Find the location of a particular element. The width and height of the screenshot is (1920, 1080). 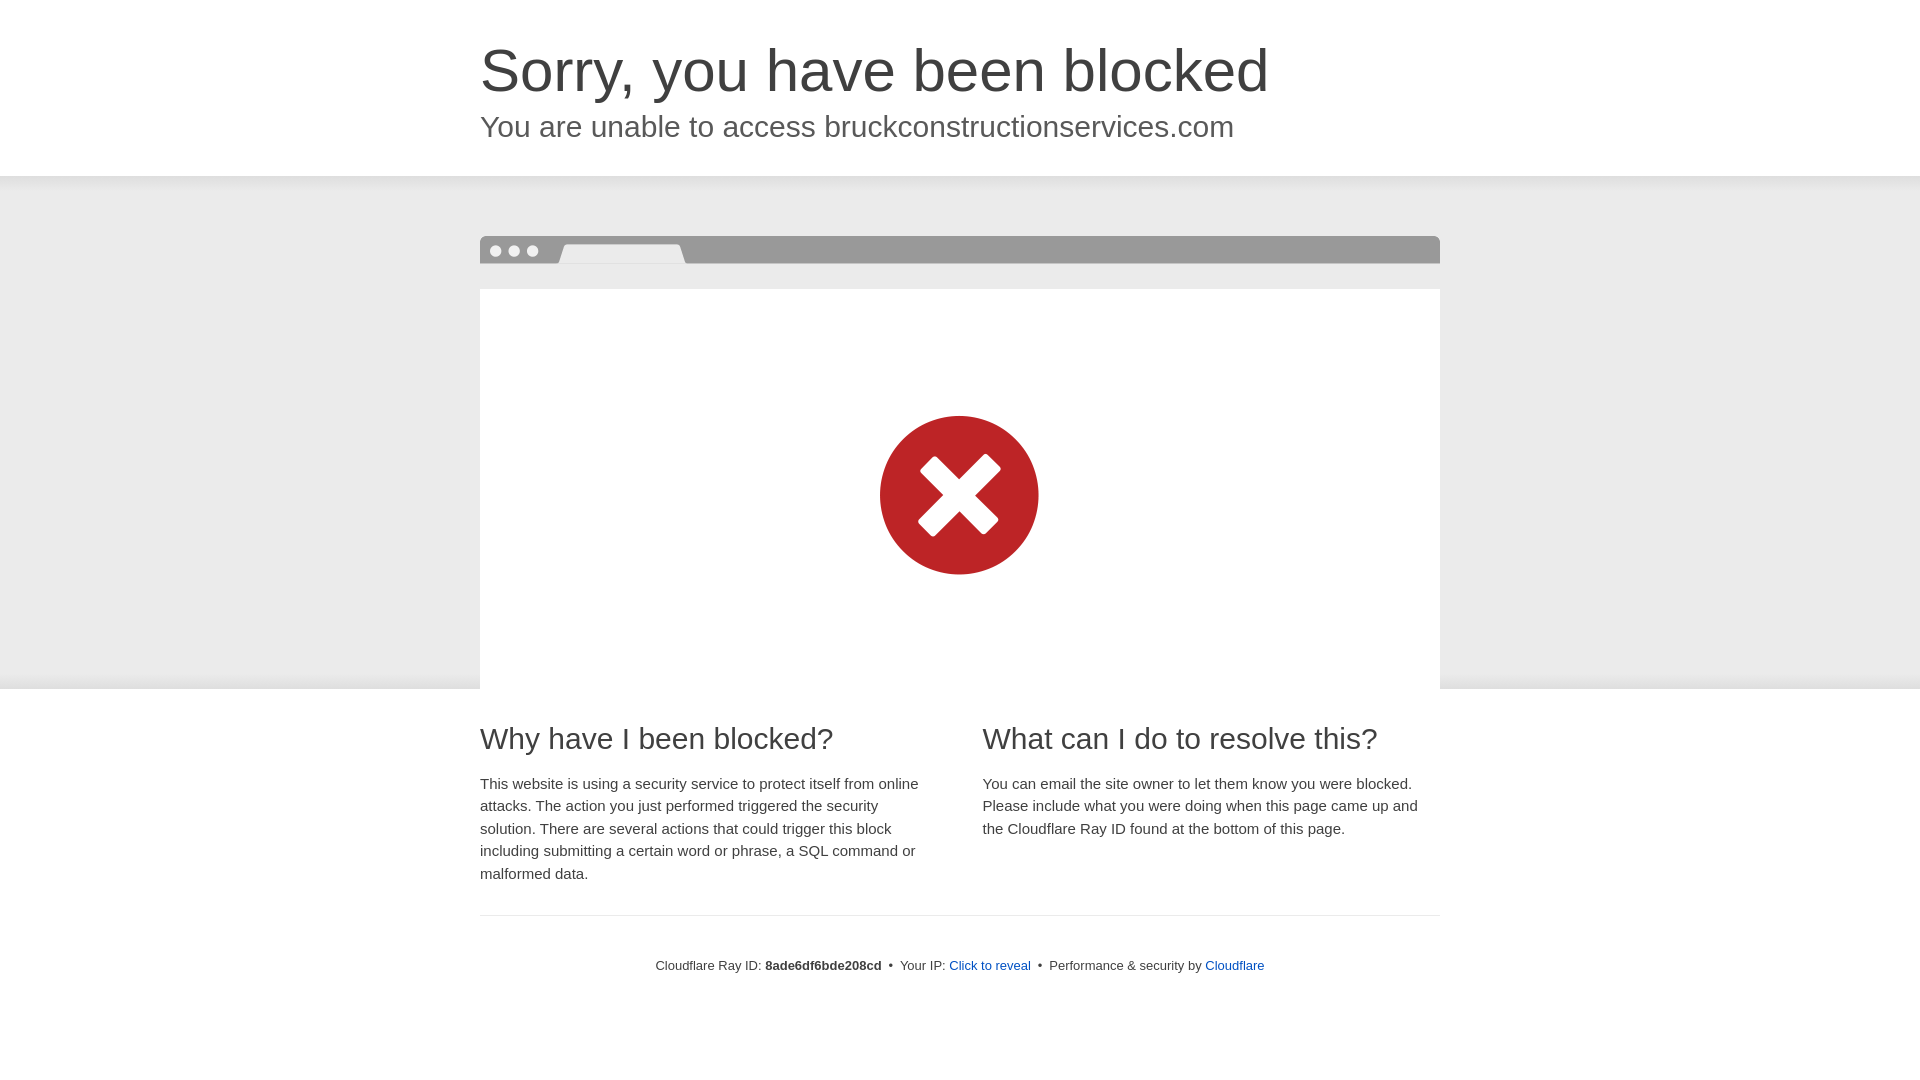

Cloudflare is located at coordinates (1234, 965).